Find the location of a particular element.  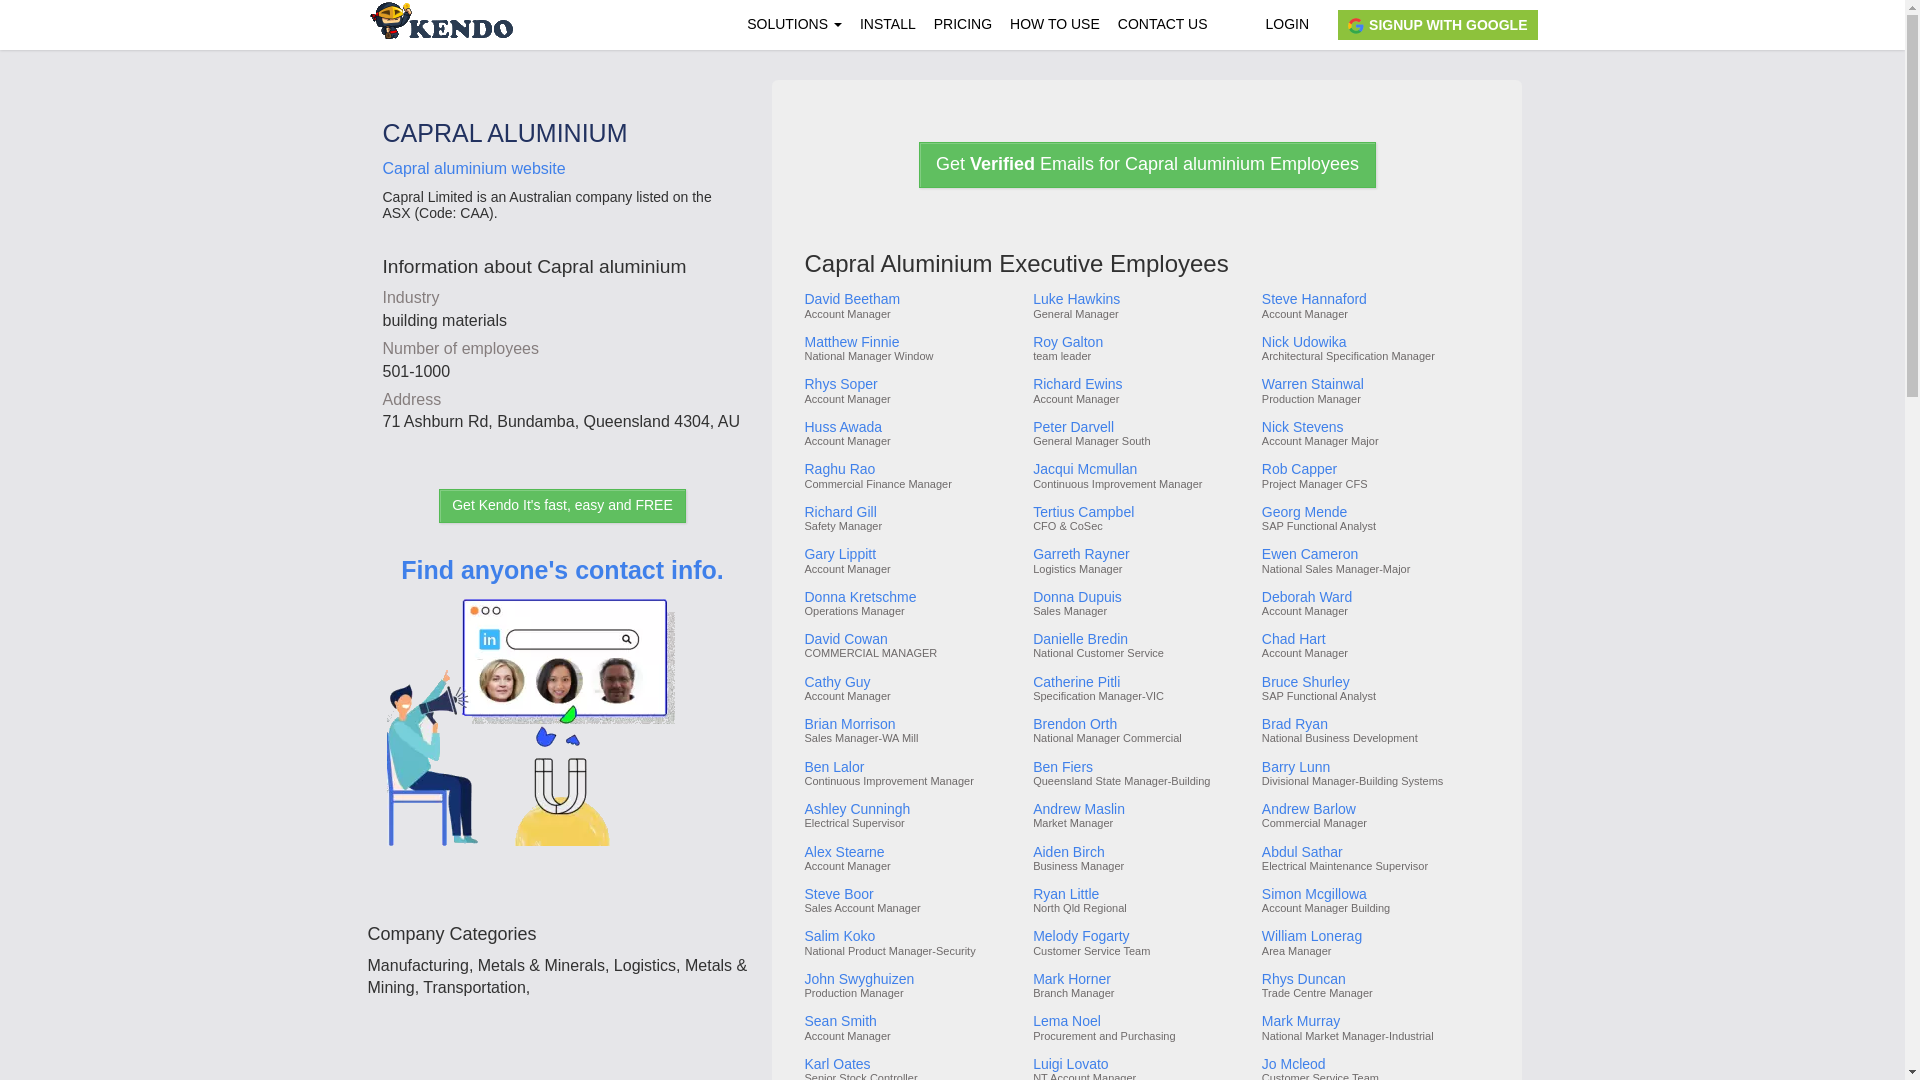

Nick Stevens is located at coordinates (1374, 428).